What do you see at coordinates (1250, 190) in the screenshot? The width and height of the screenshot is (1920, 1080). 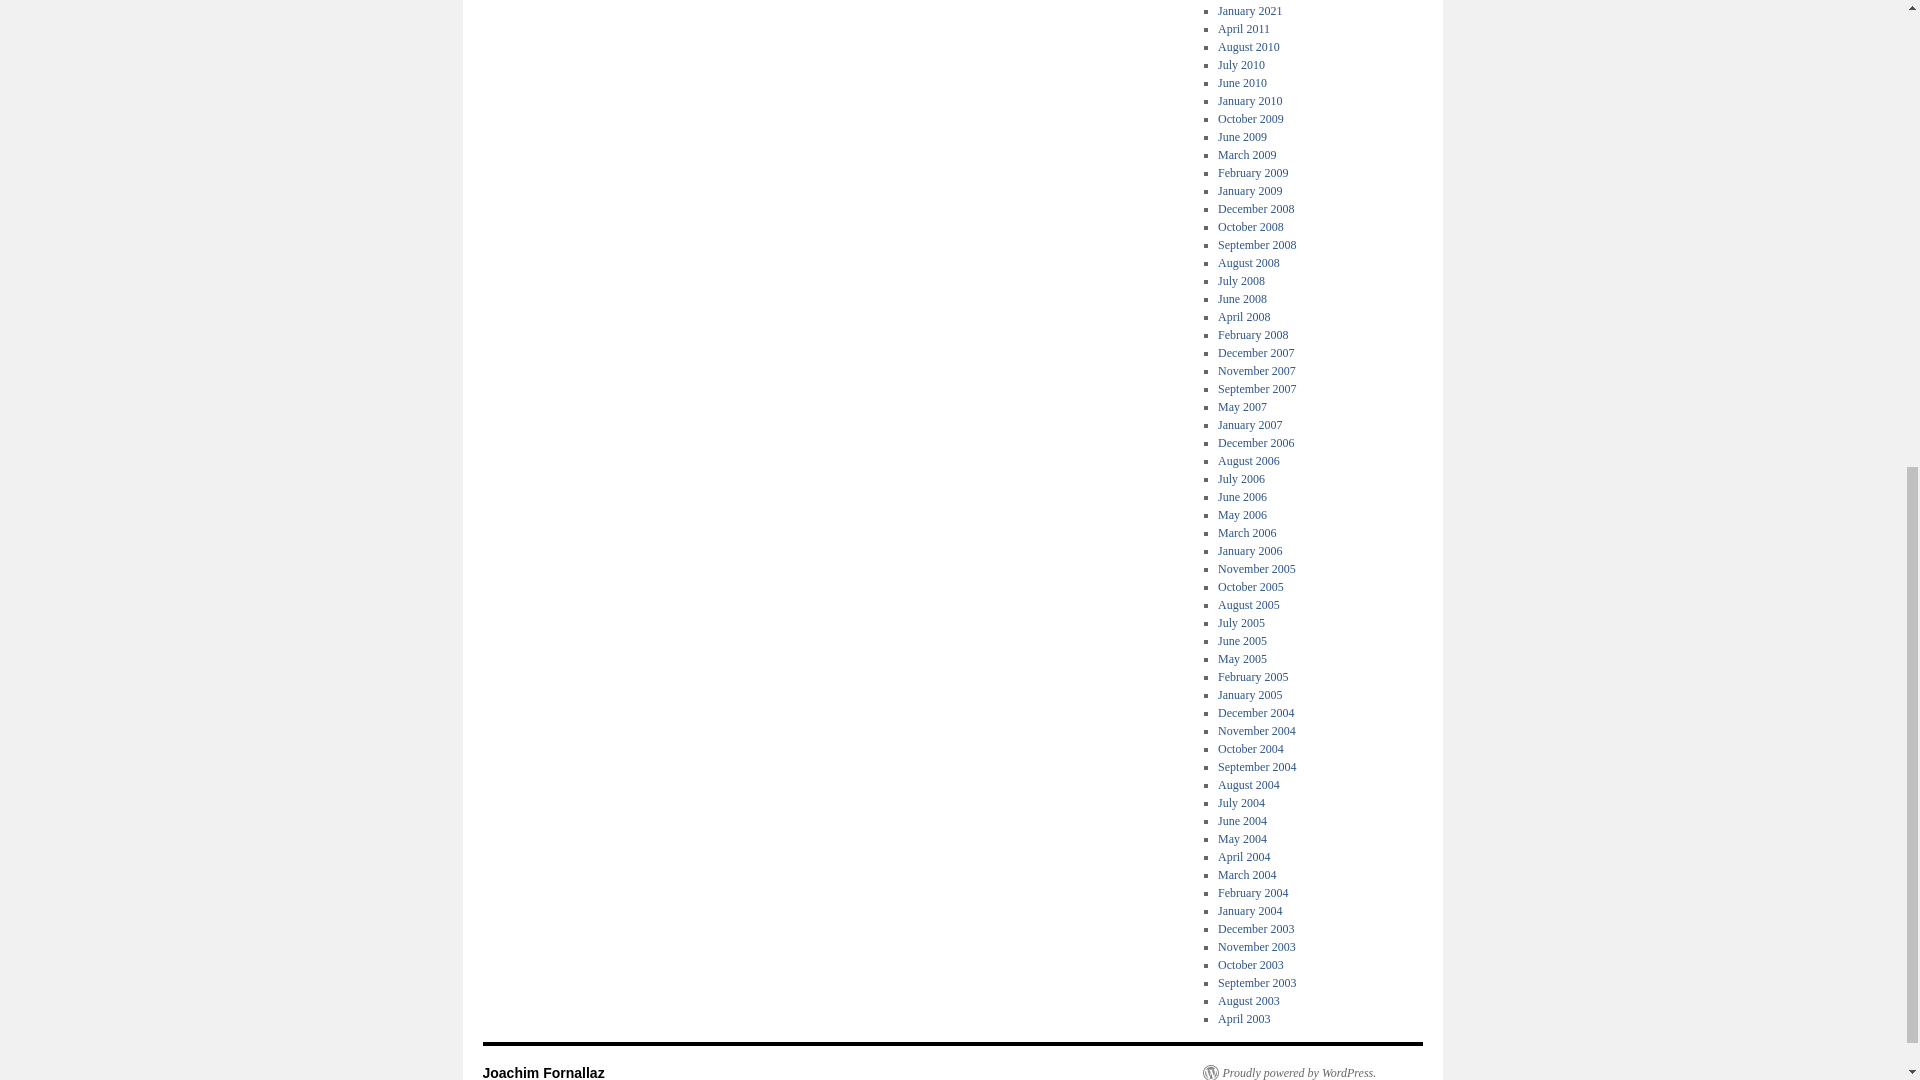 I see `January 2009` at bounding box center [1250, 190].